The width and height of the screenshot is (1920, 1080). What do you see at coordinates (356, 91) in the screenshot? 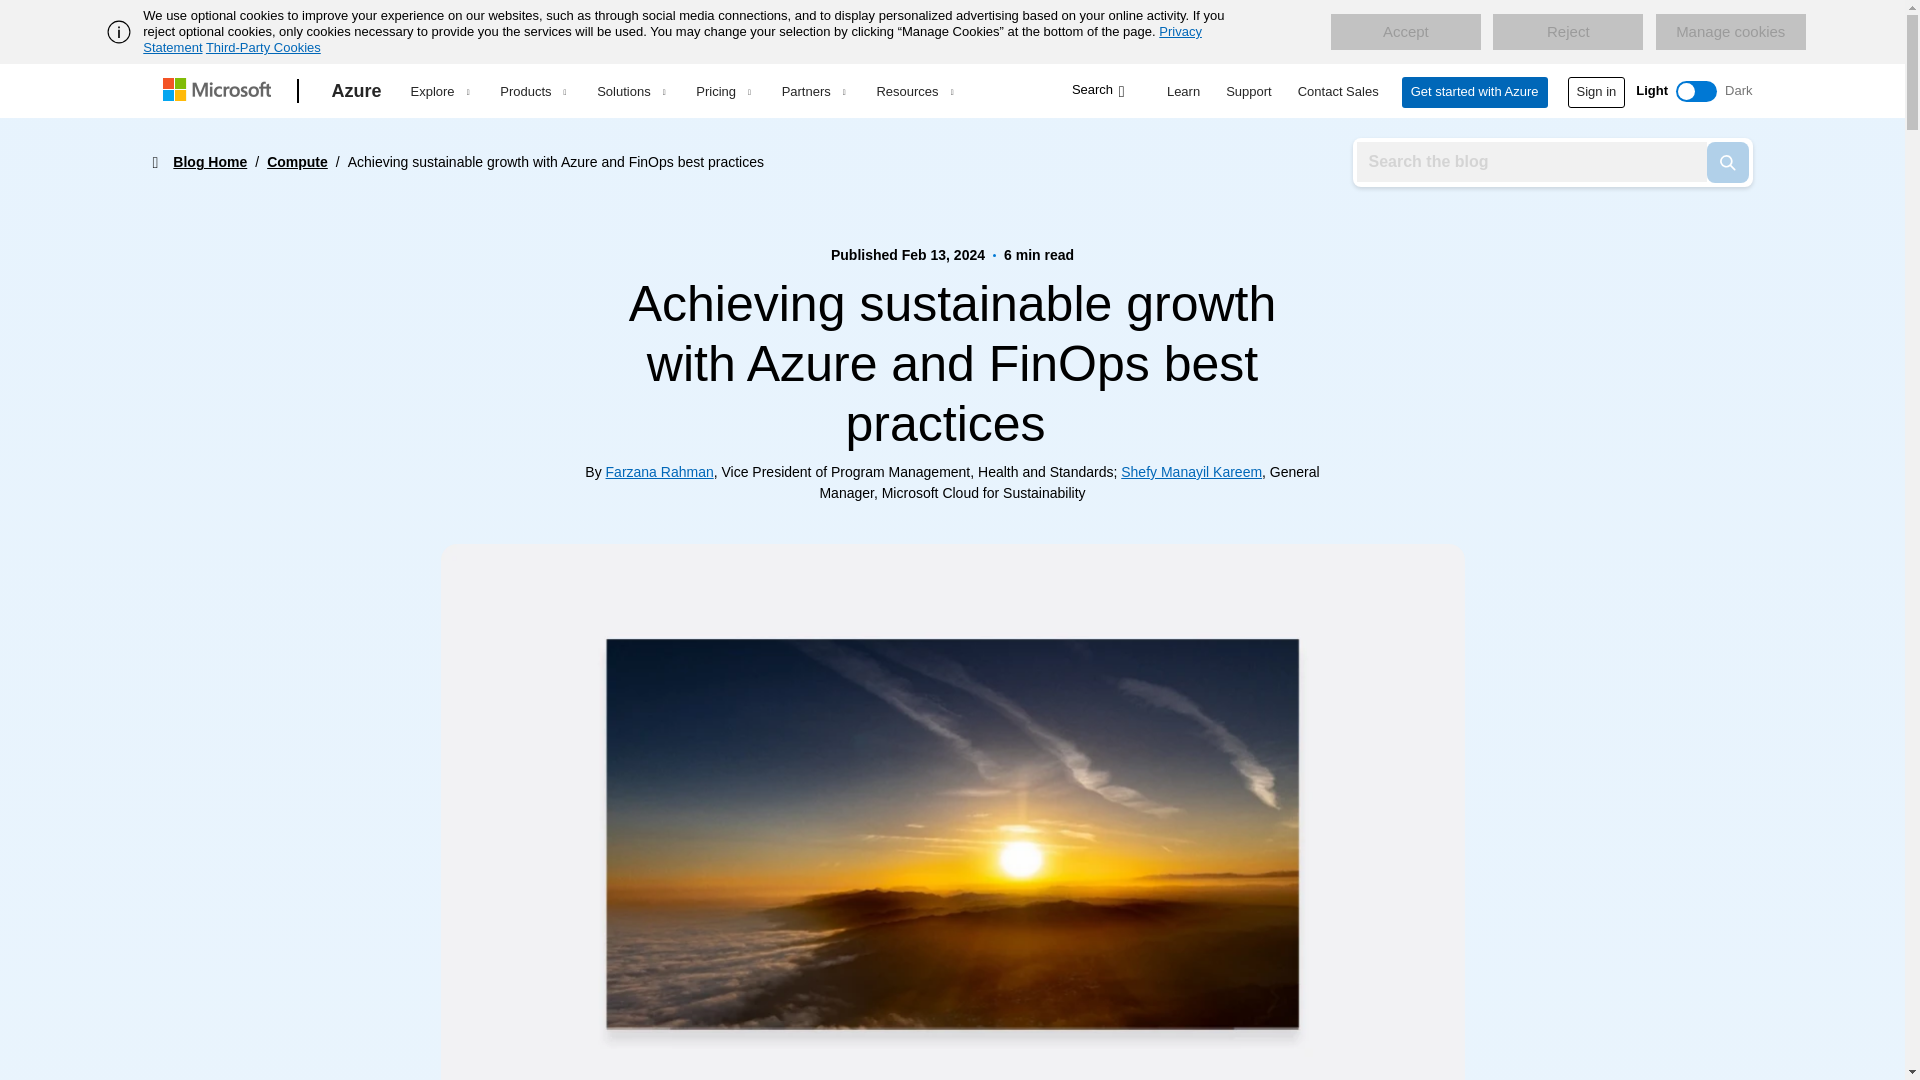
I see `Azure` at bounding box center [356, 91].